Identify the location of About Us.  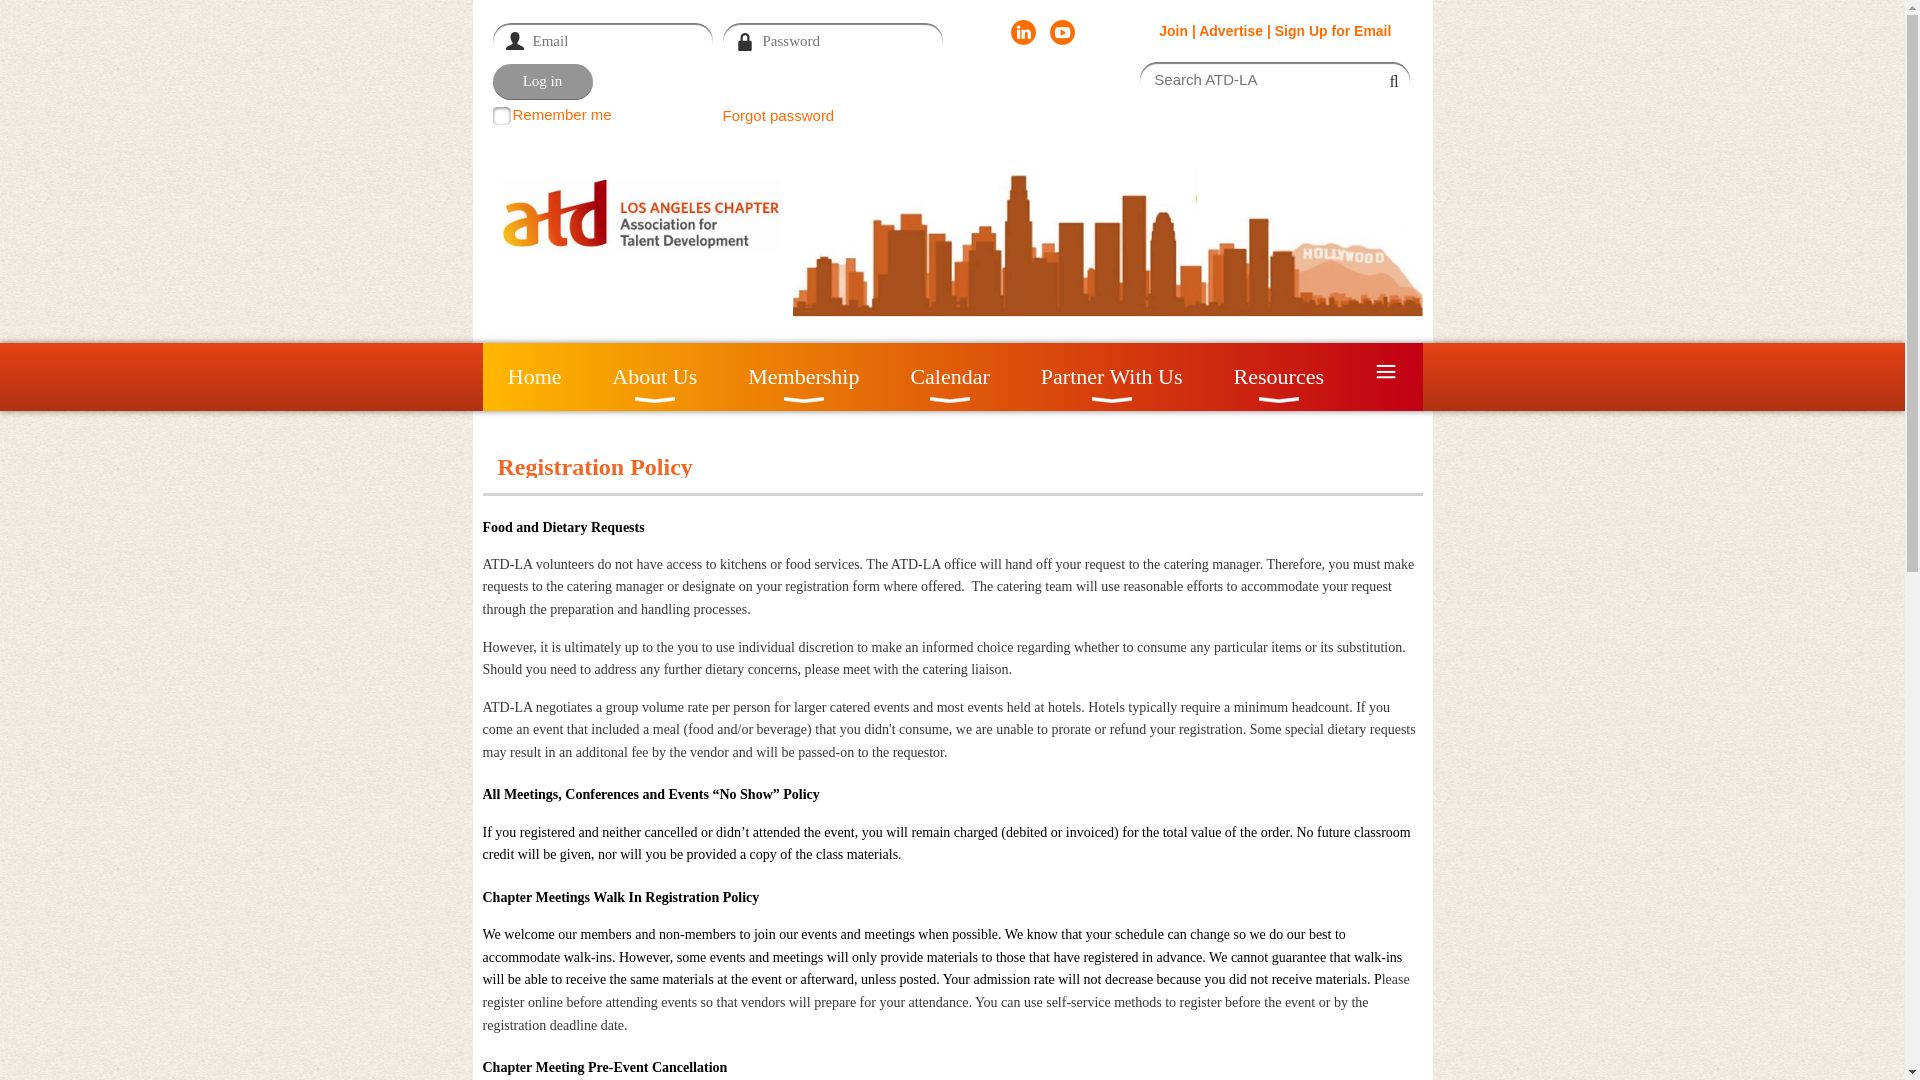
(655, 377).